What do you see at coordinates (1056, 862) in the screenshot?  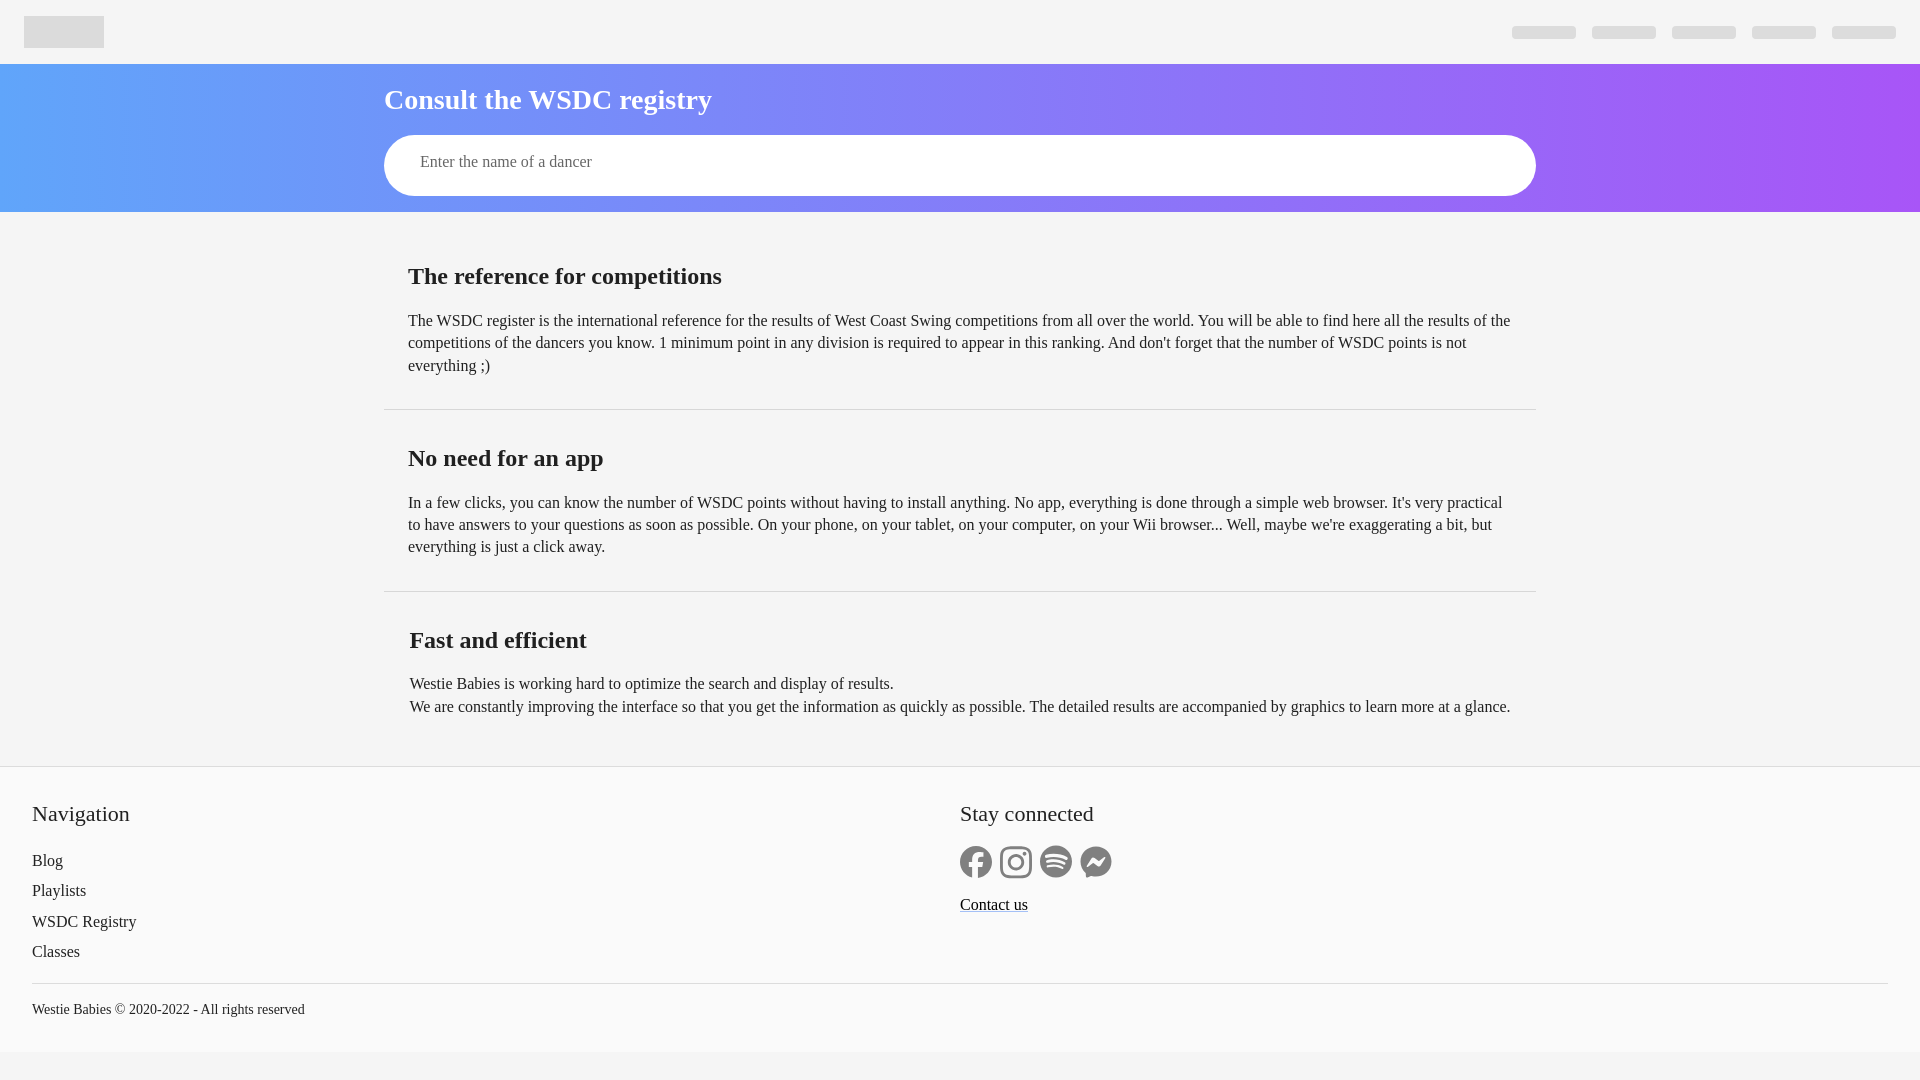 I see `Spotify` at bounding box center [1056, 862].